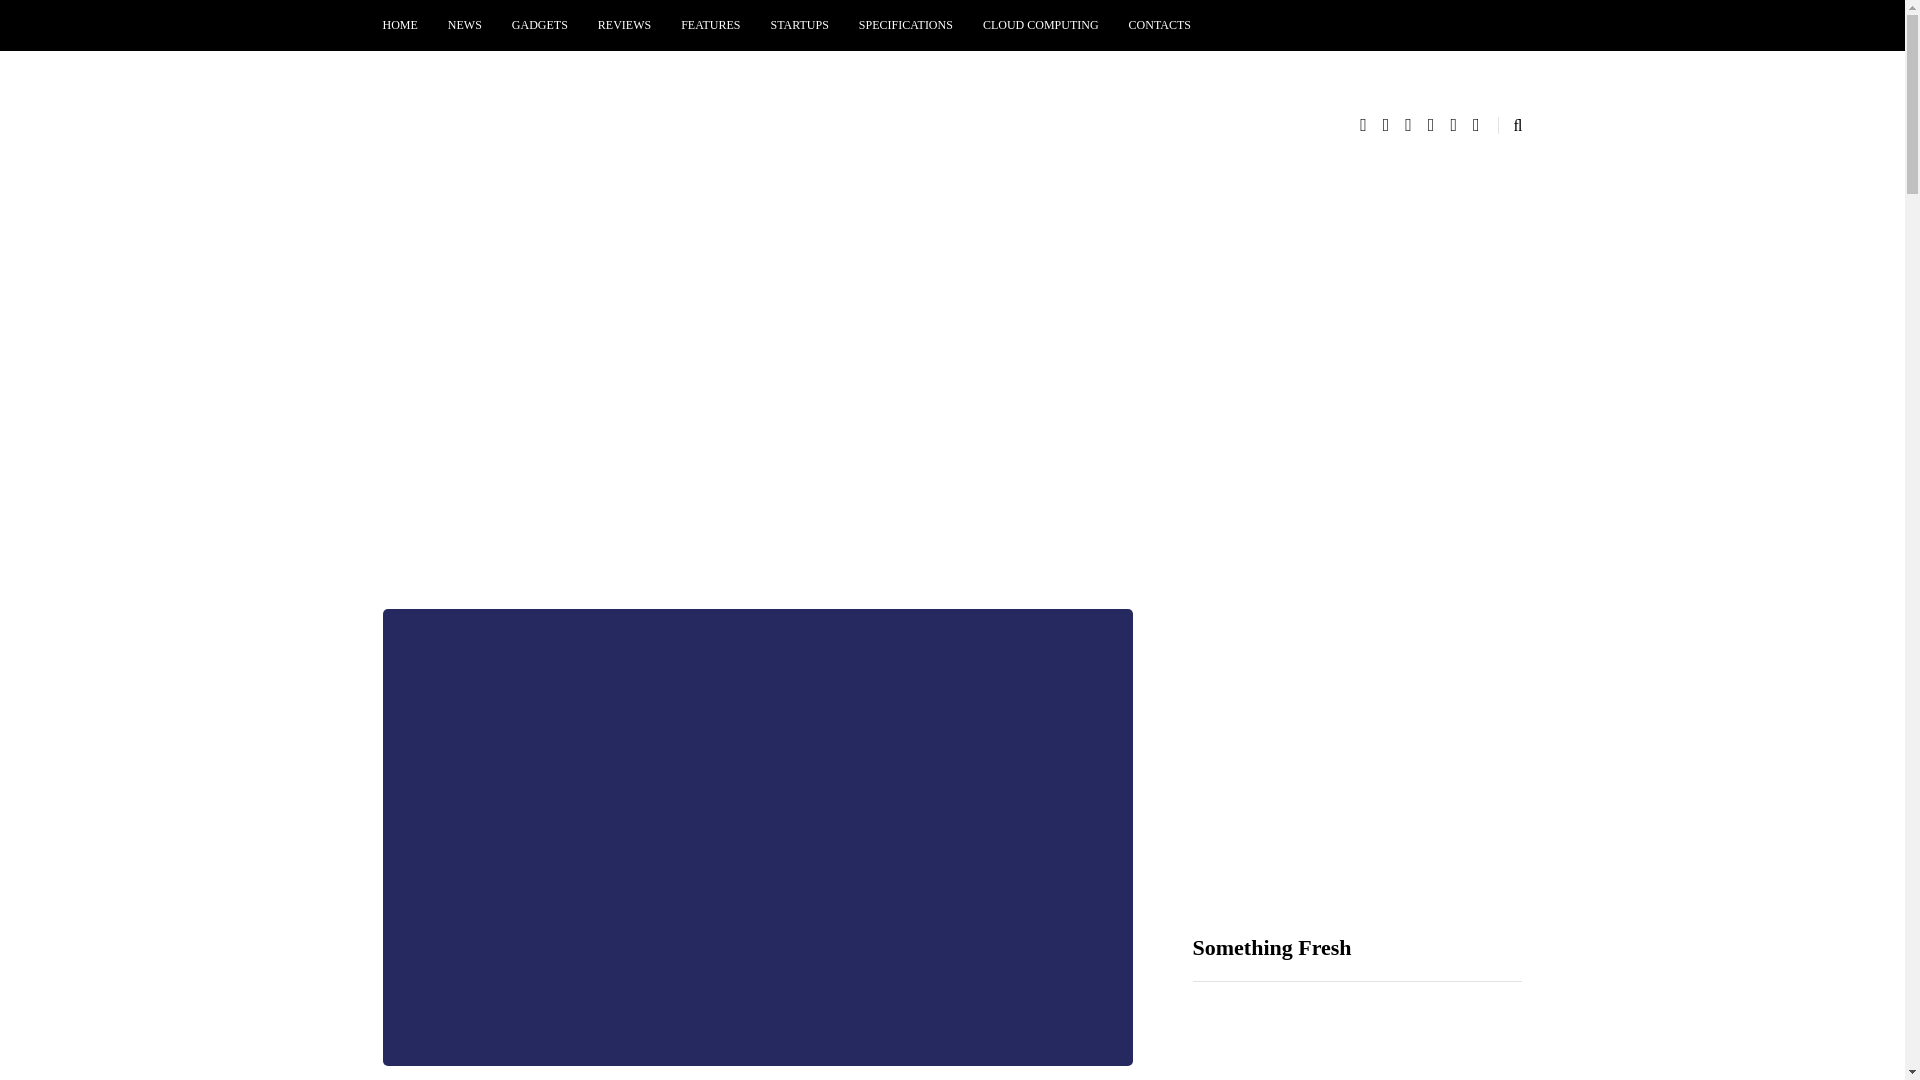 The image size is (1920, 1080). Describe the element at coordinates (540, 25) in the screenshot. I see `GADGETS` at that location.